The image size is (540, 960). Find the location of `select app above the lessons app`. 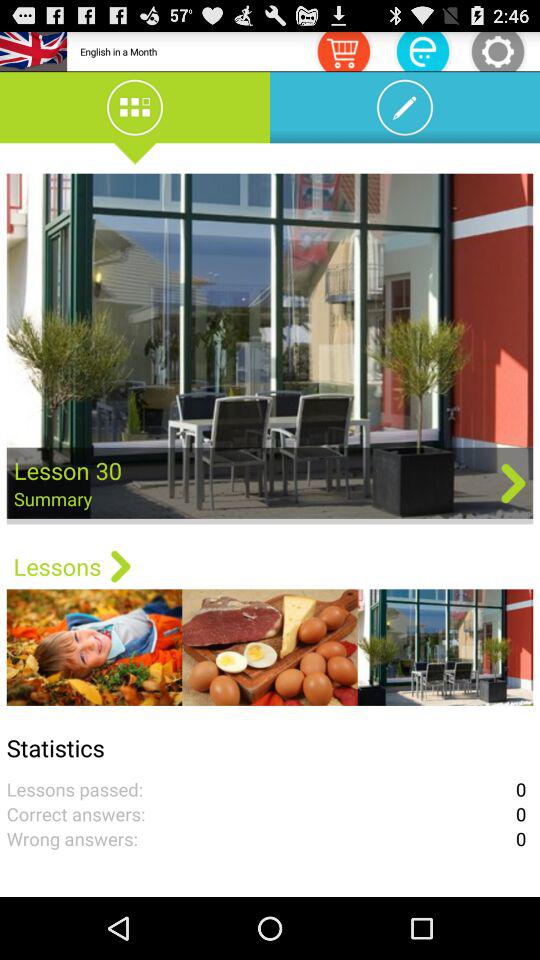

select app above the lessons app is located at coordinates (270, 348).